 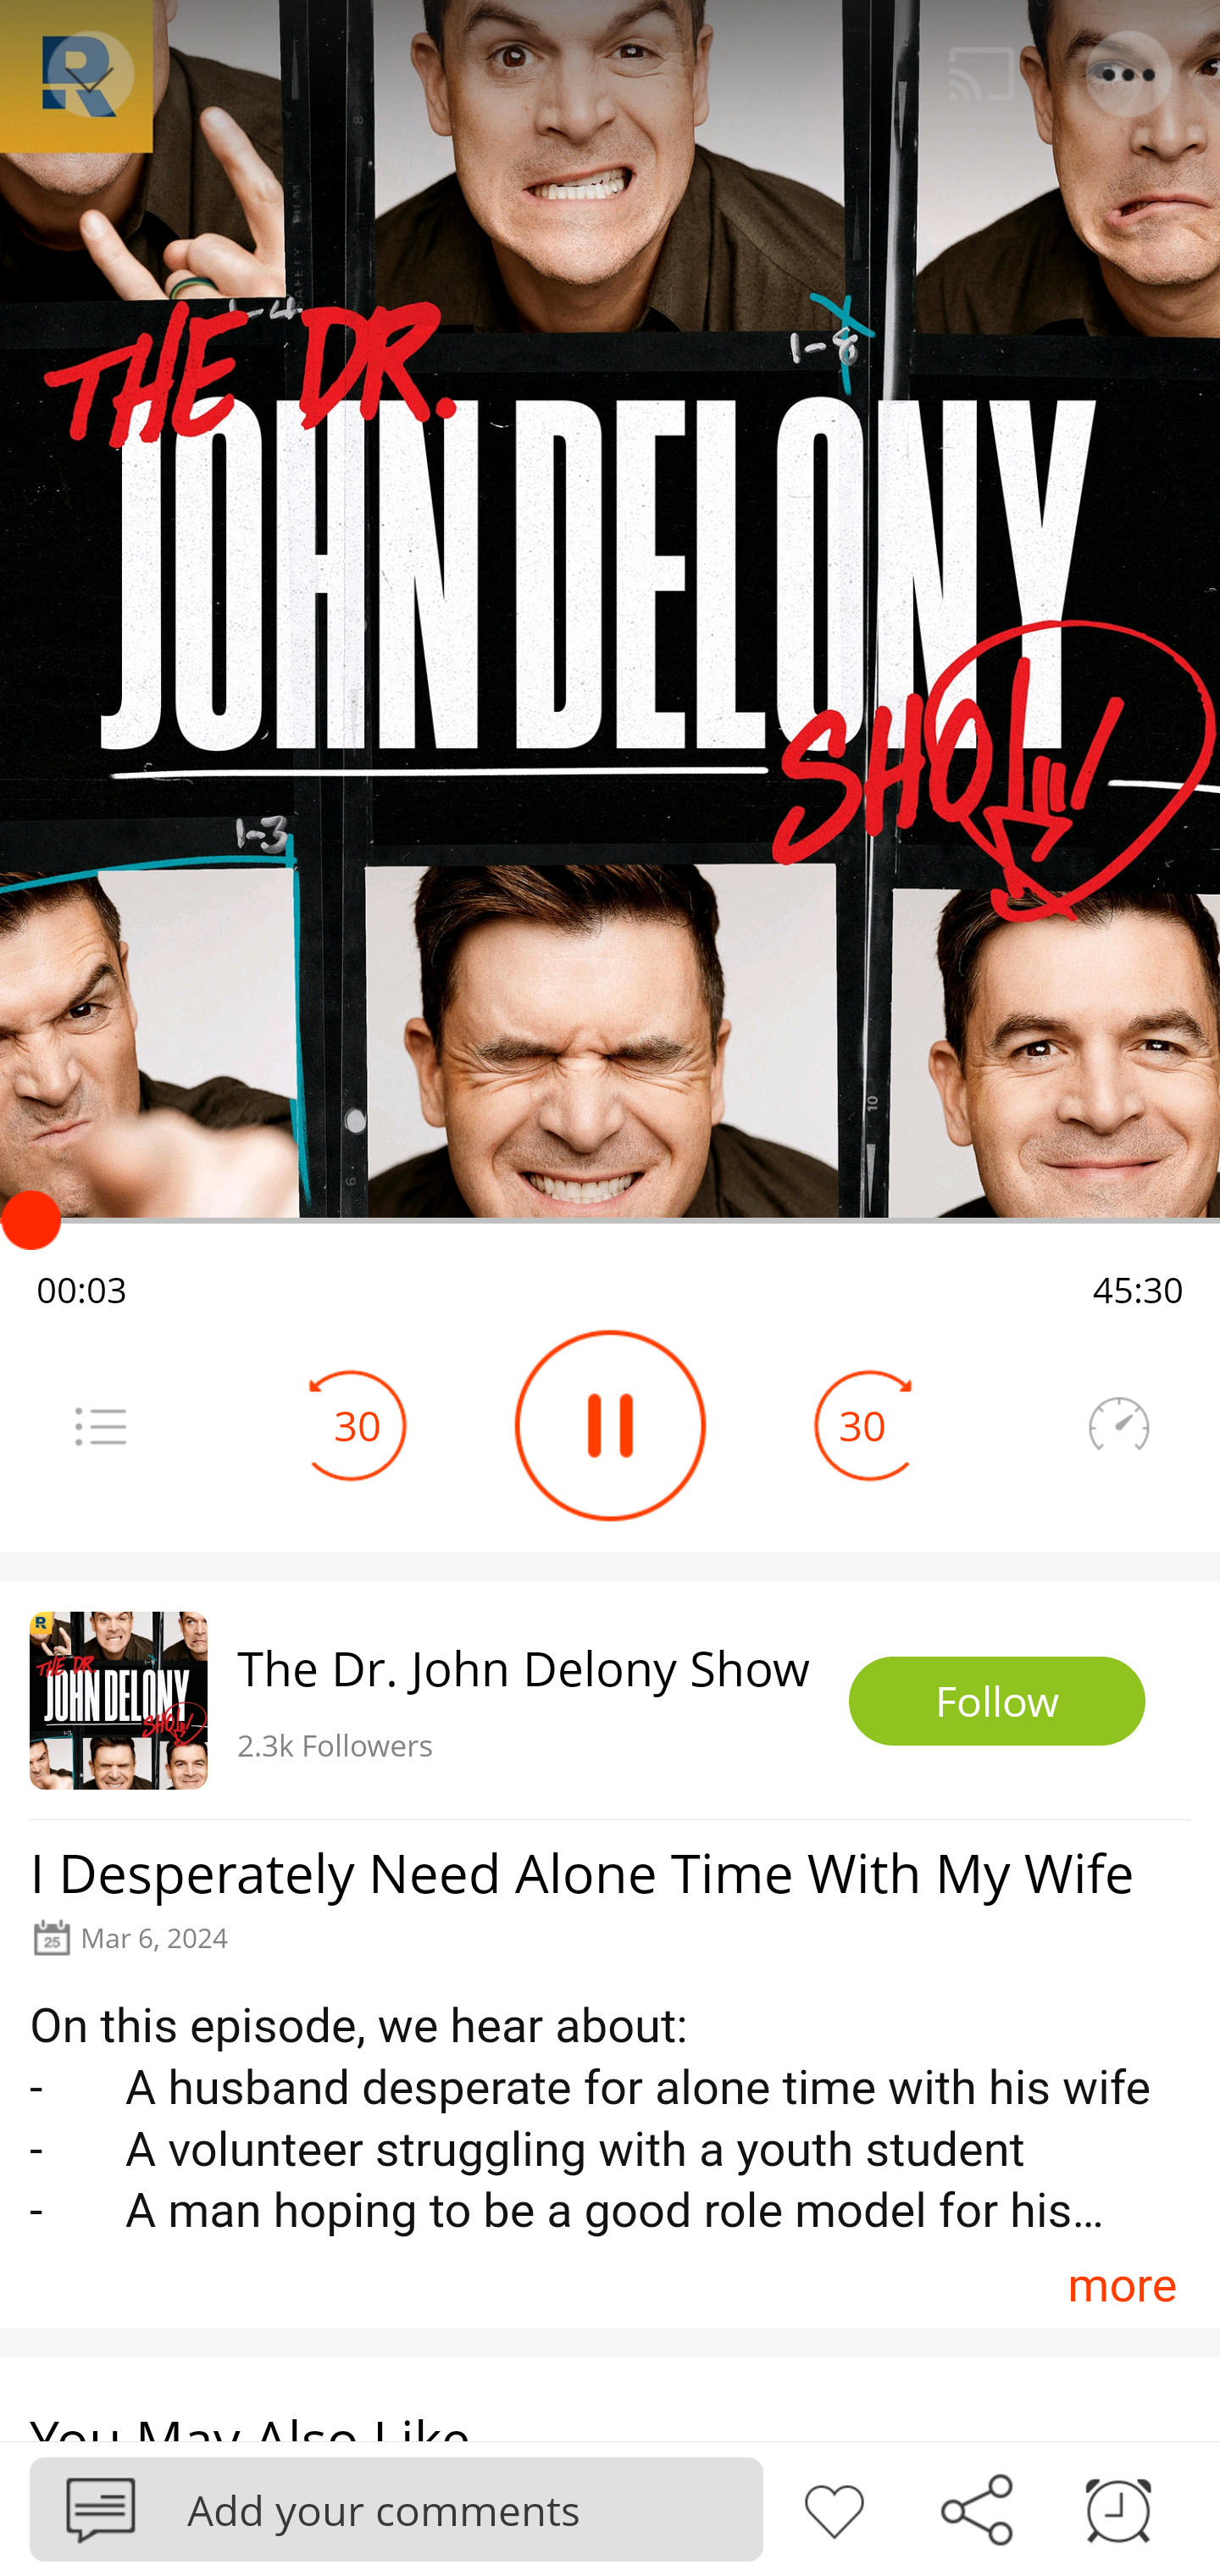 I want to click on Menu, so click(x=1130, y=75).